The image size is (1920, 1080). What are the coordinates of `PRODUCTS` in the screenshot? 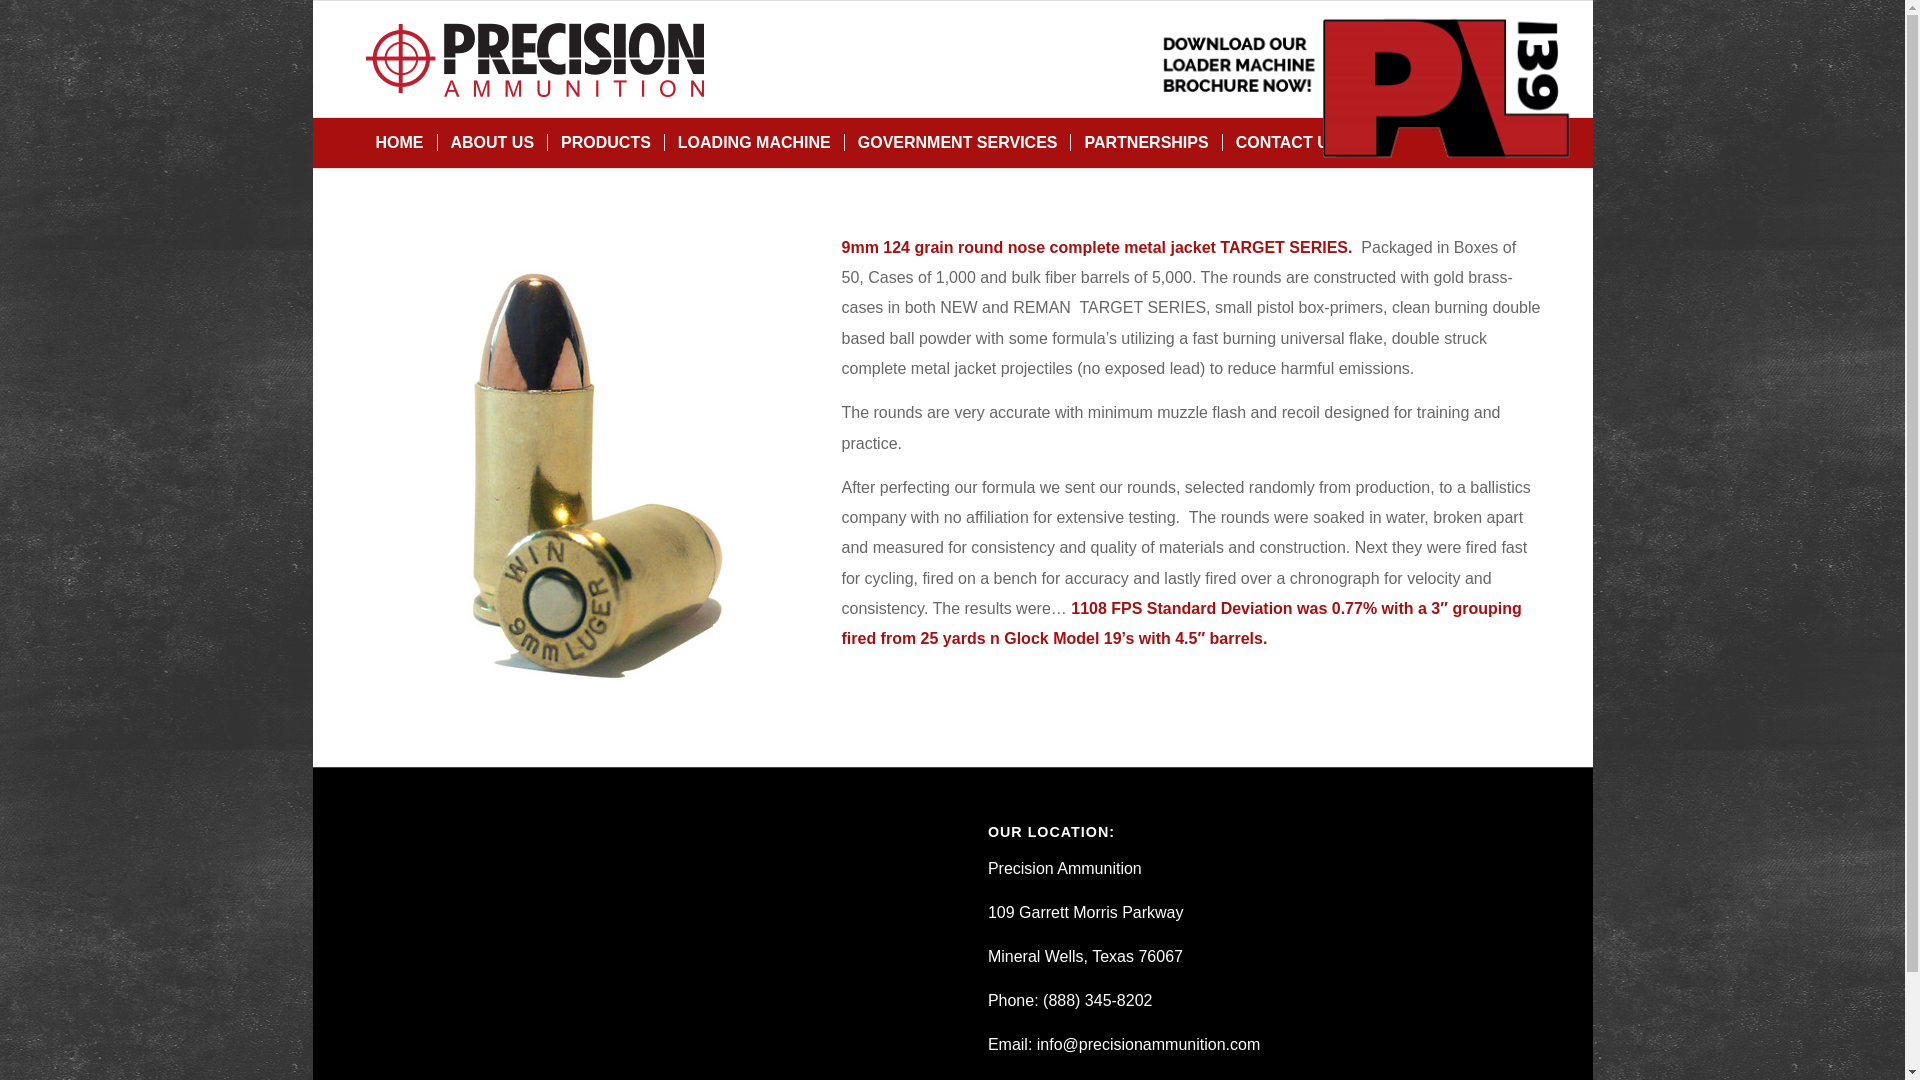 It's located at (606, 142).